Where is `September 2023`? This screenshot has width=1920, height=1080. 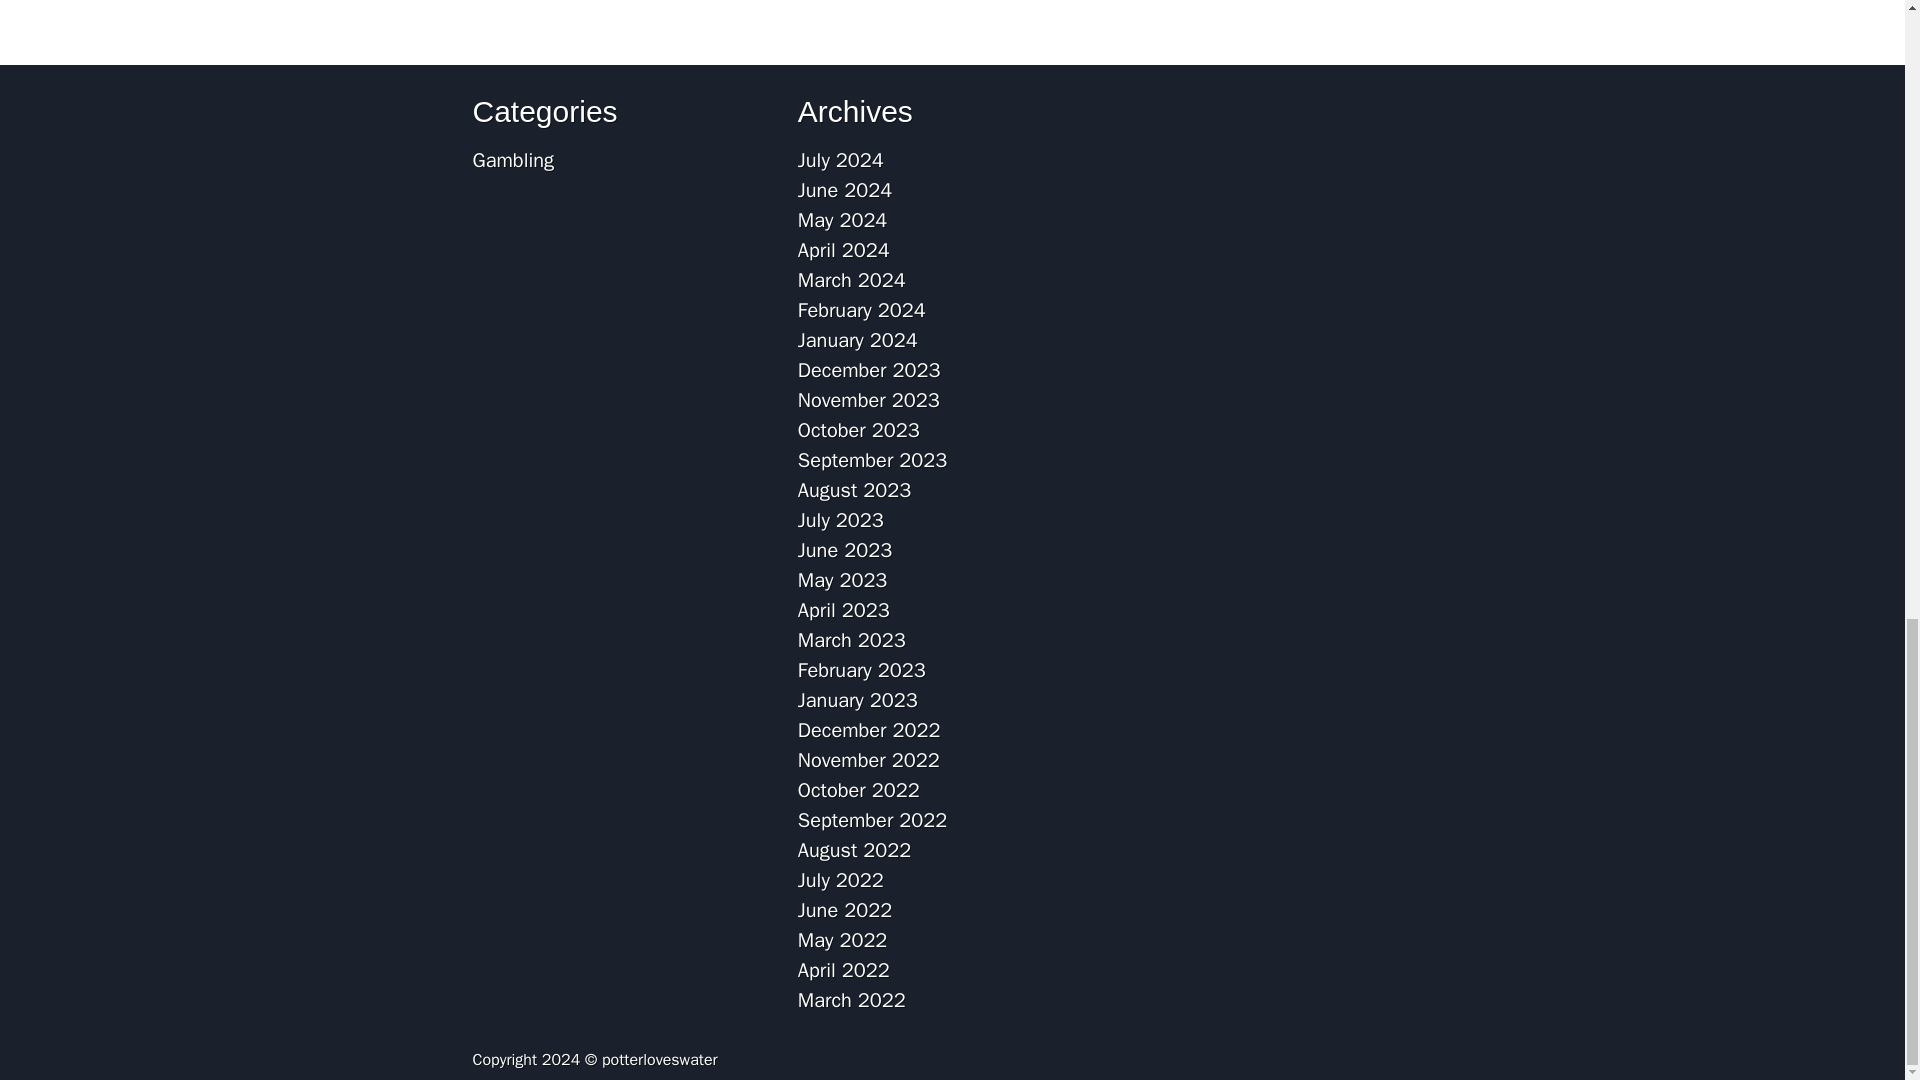 September 2023 is located at coordinates (872, 460).